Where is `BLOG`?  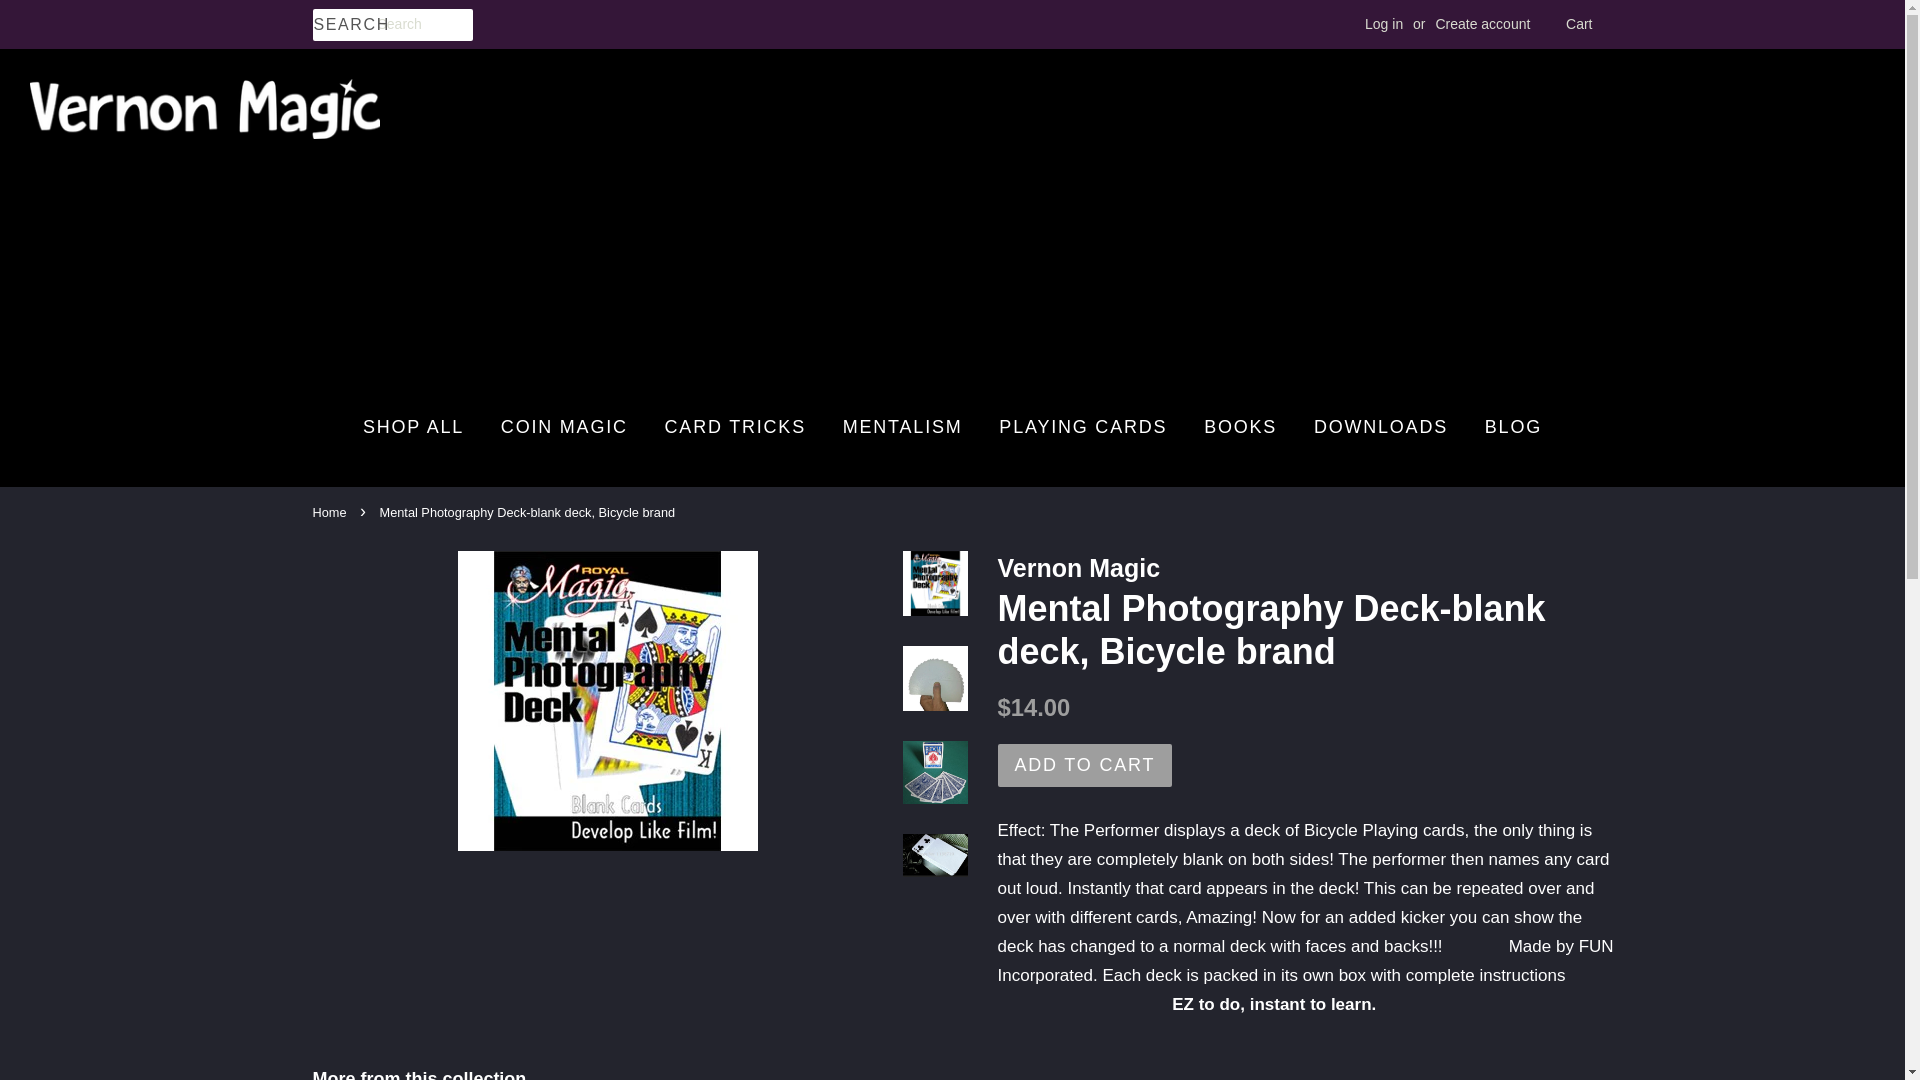
BLOG is located at coordinates (1506, 427).